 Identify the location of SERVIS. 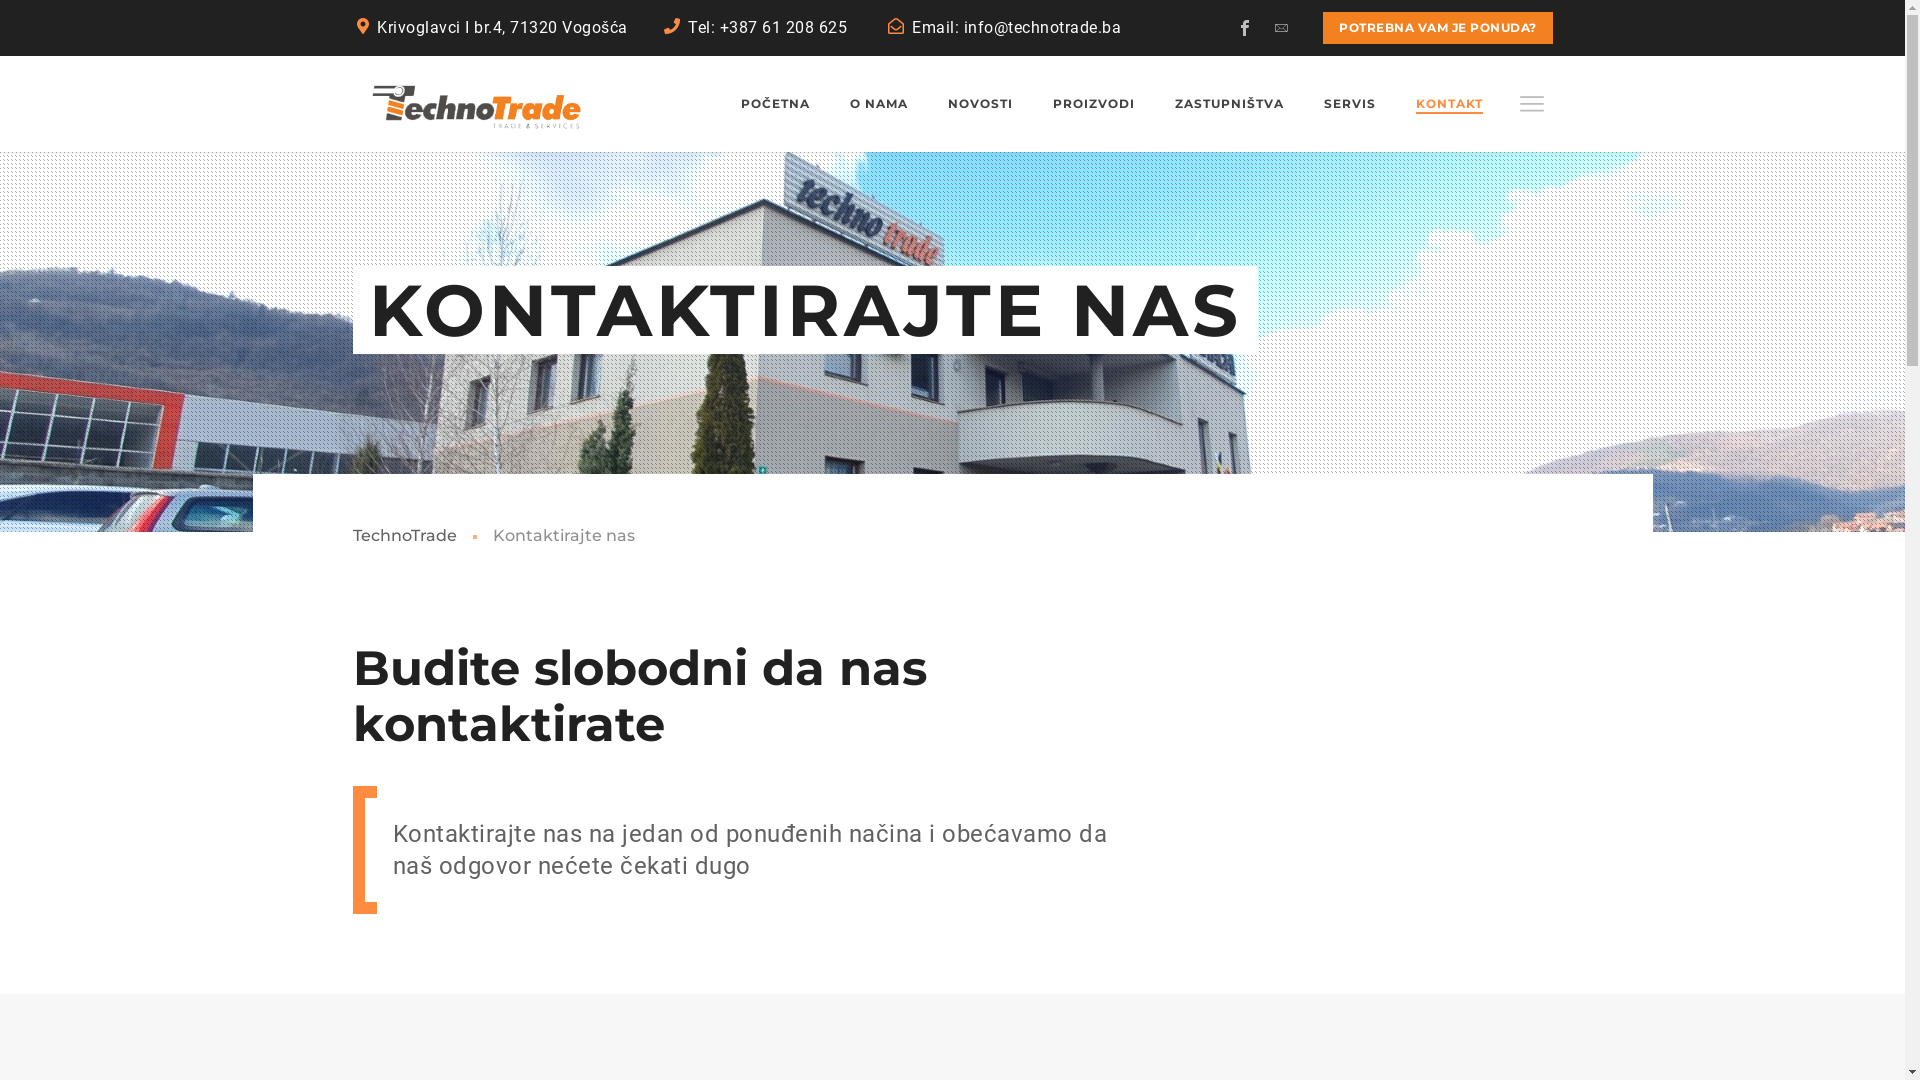
(1350, 104).